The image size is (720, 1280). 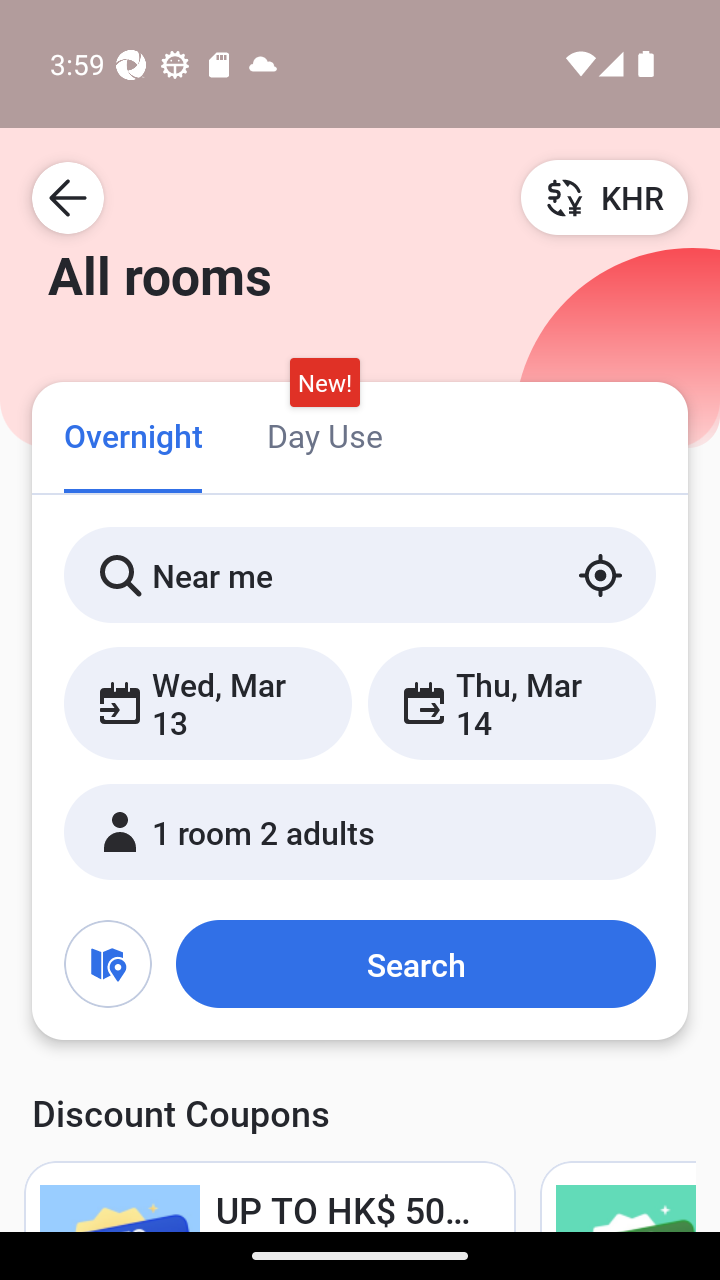 I want to click on 1 room 2 adults, so click(x=360, y=832).